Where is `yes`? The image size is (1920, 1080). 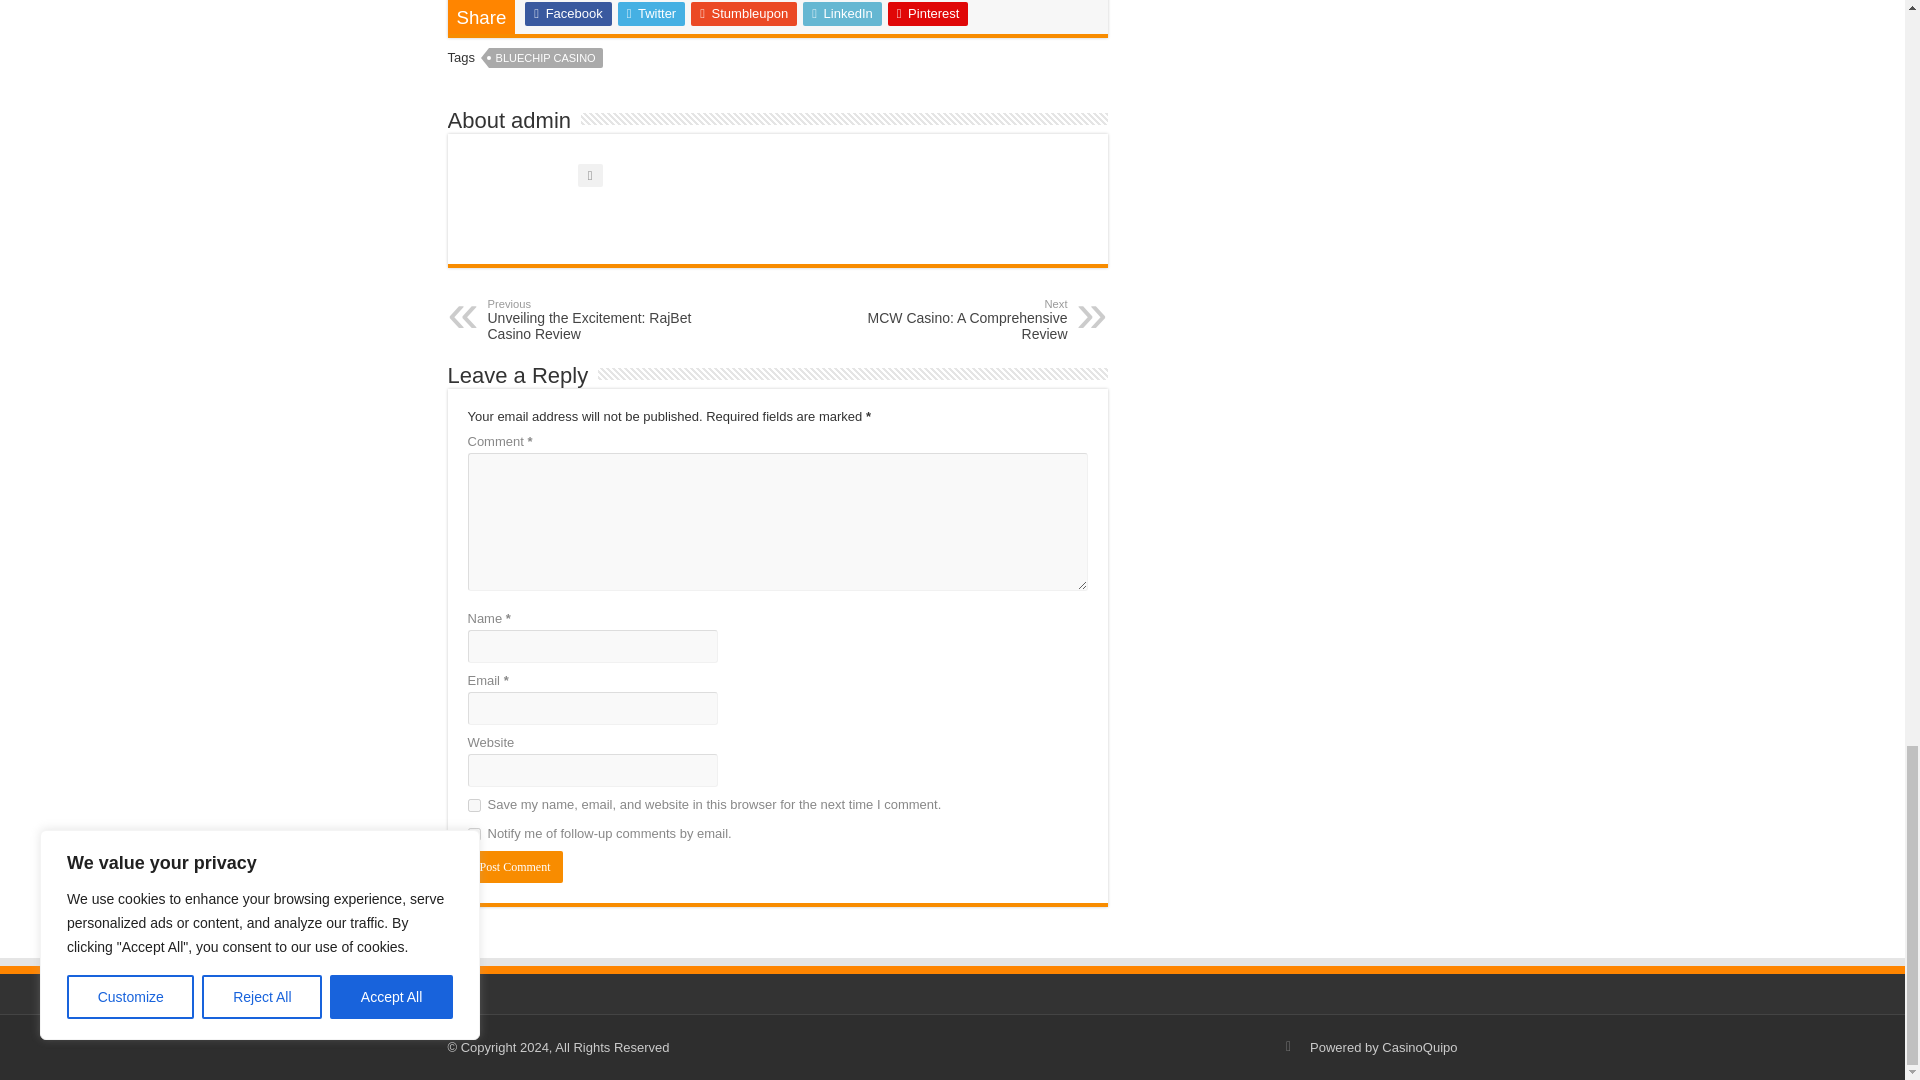 yes is located at coordinates (474, 806).